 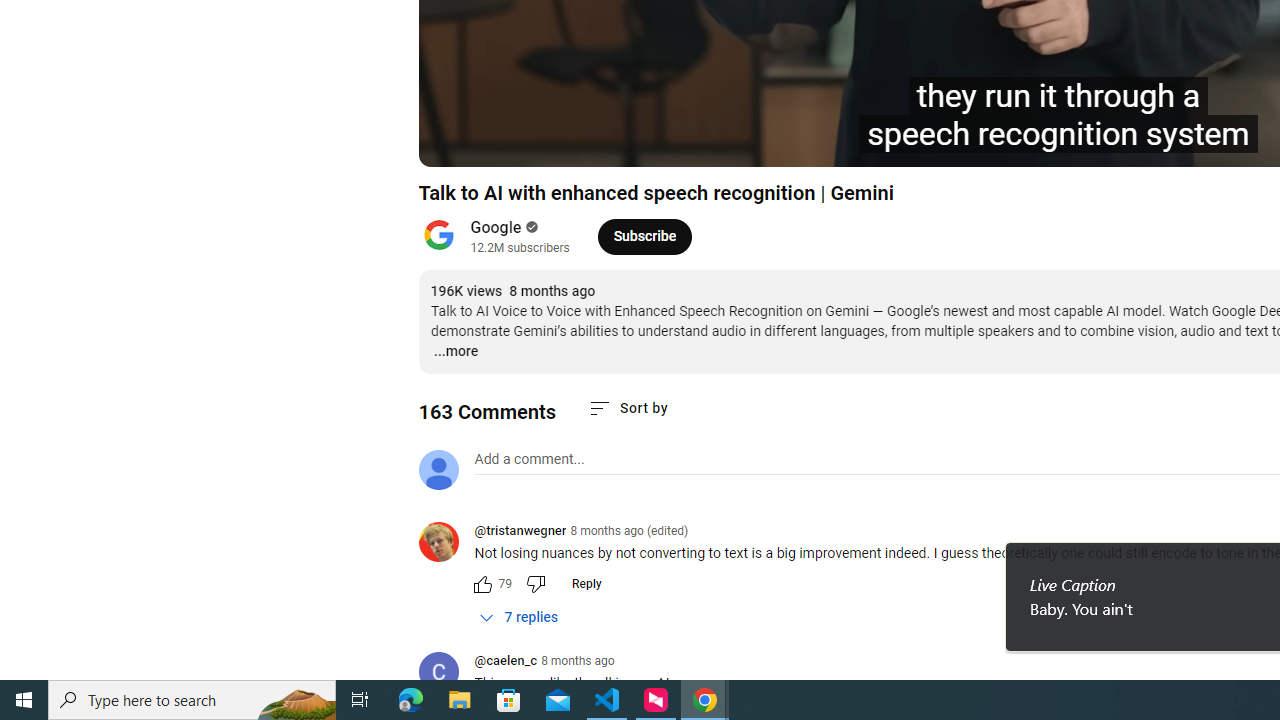 I want to click on Dislike this comment, so click(x=534, y=584).